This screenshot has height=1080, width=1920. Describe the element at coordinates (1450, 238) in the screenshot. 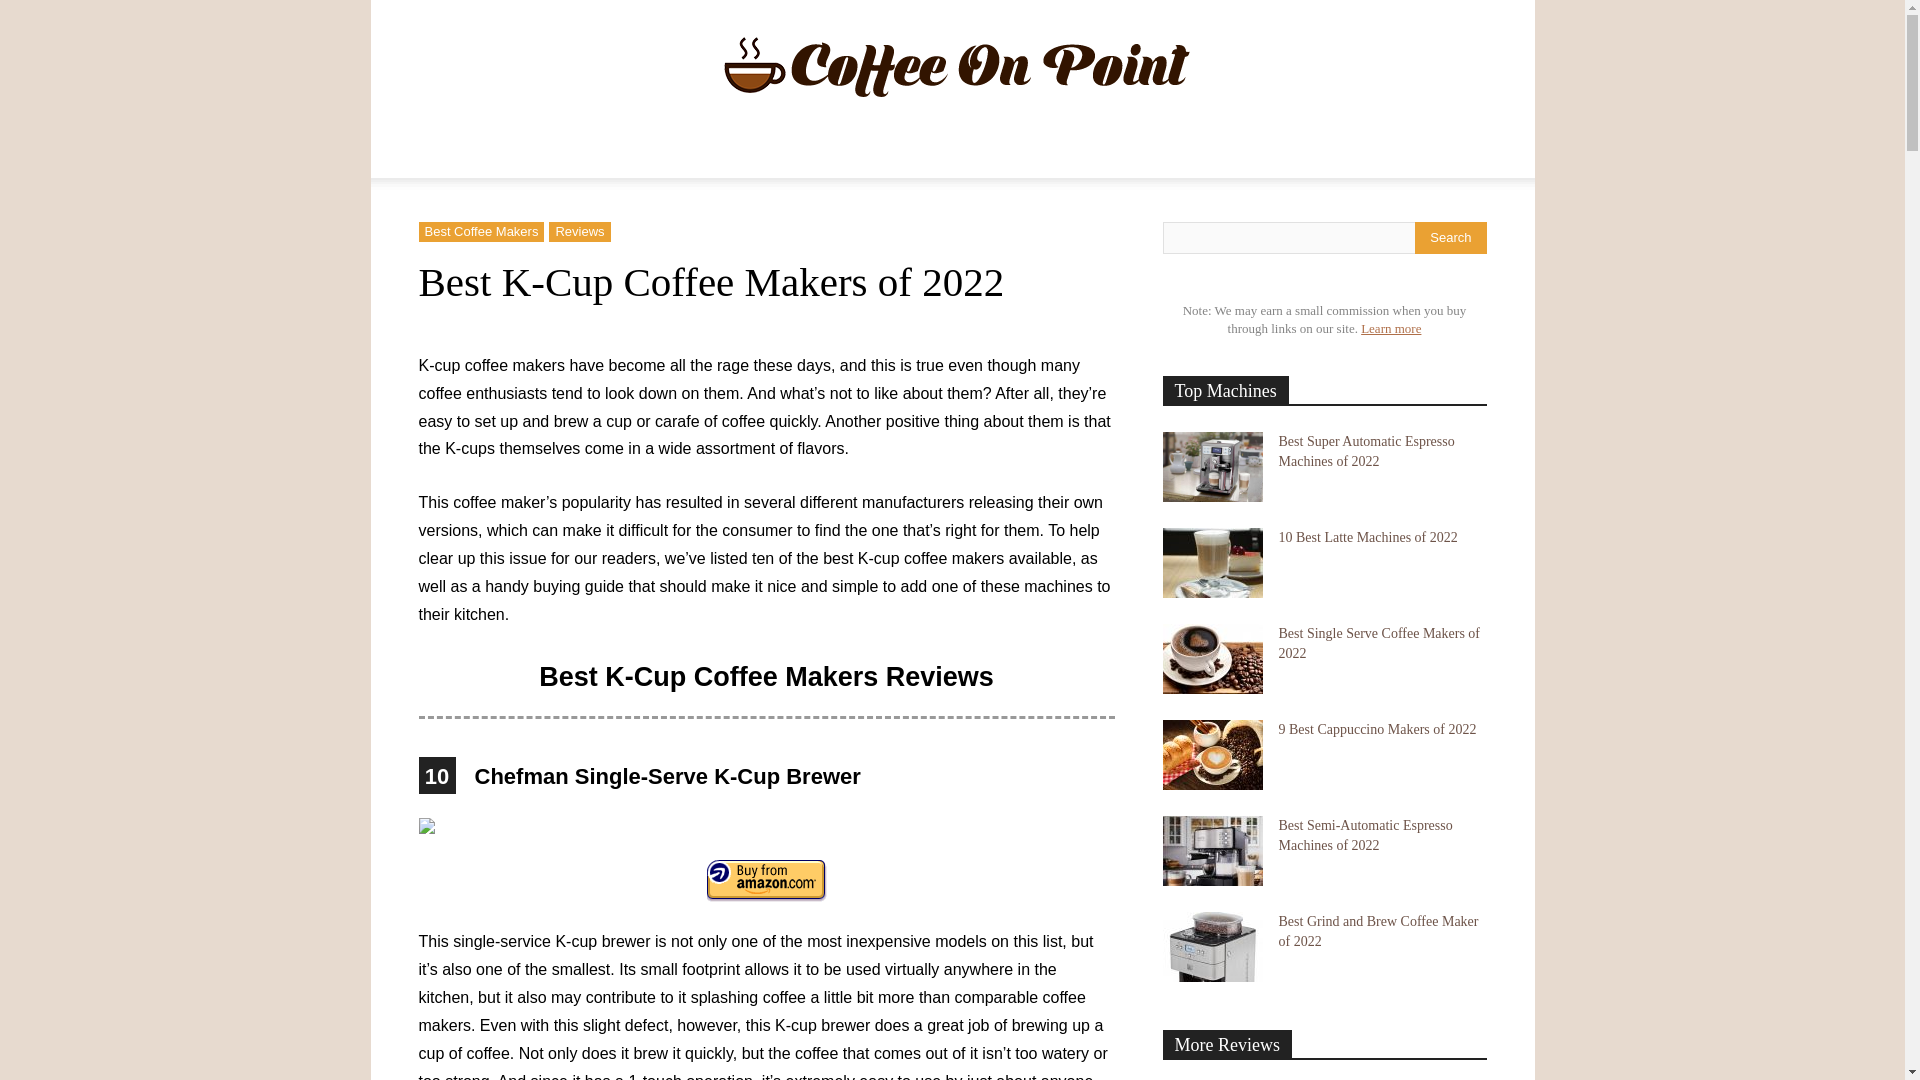

I see `Search` at that location.